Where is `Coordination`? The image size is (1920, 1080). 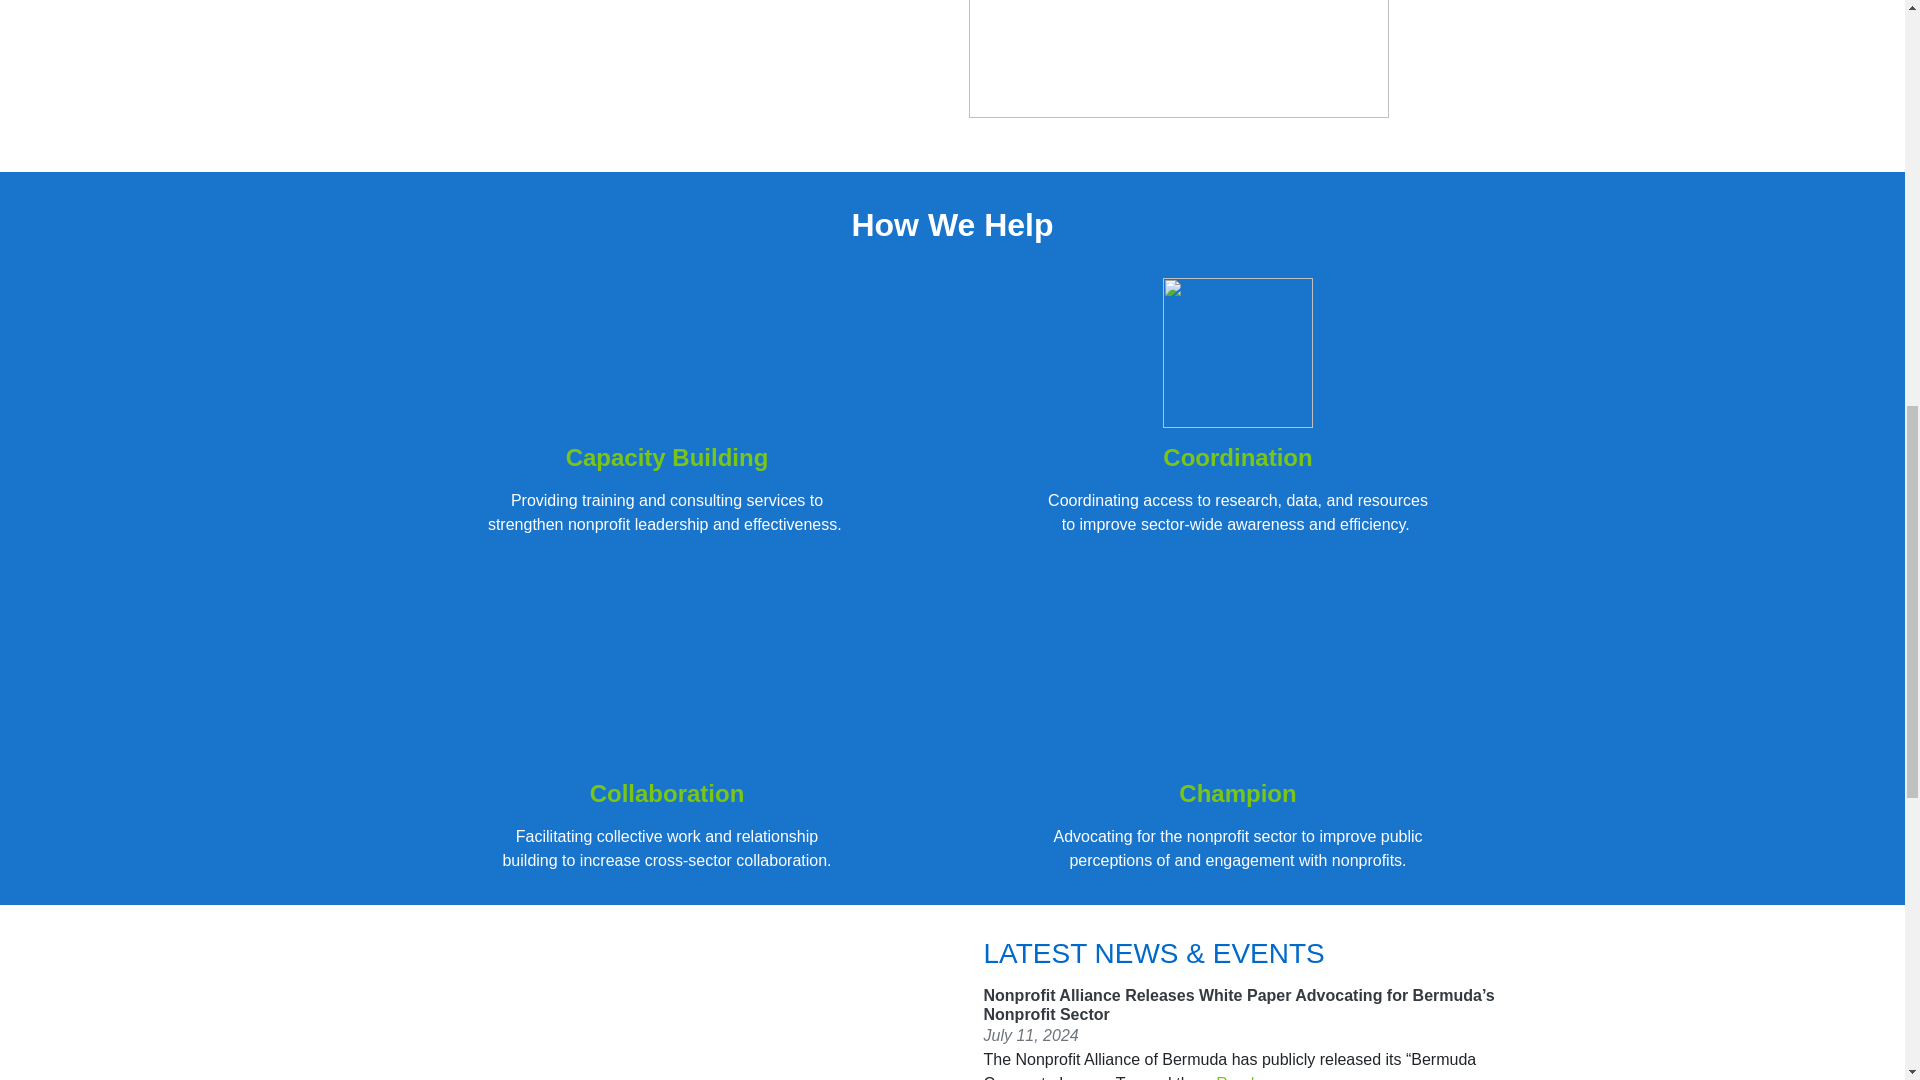 Coordination is located at coordinates (1237, 456).